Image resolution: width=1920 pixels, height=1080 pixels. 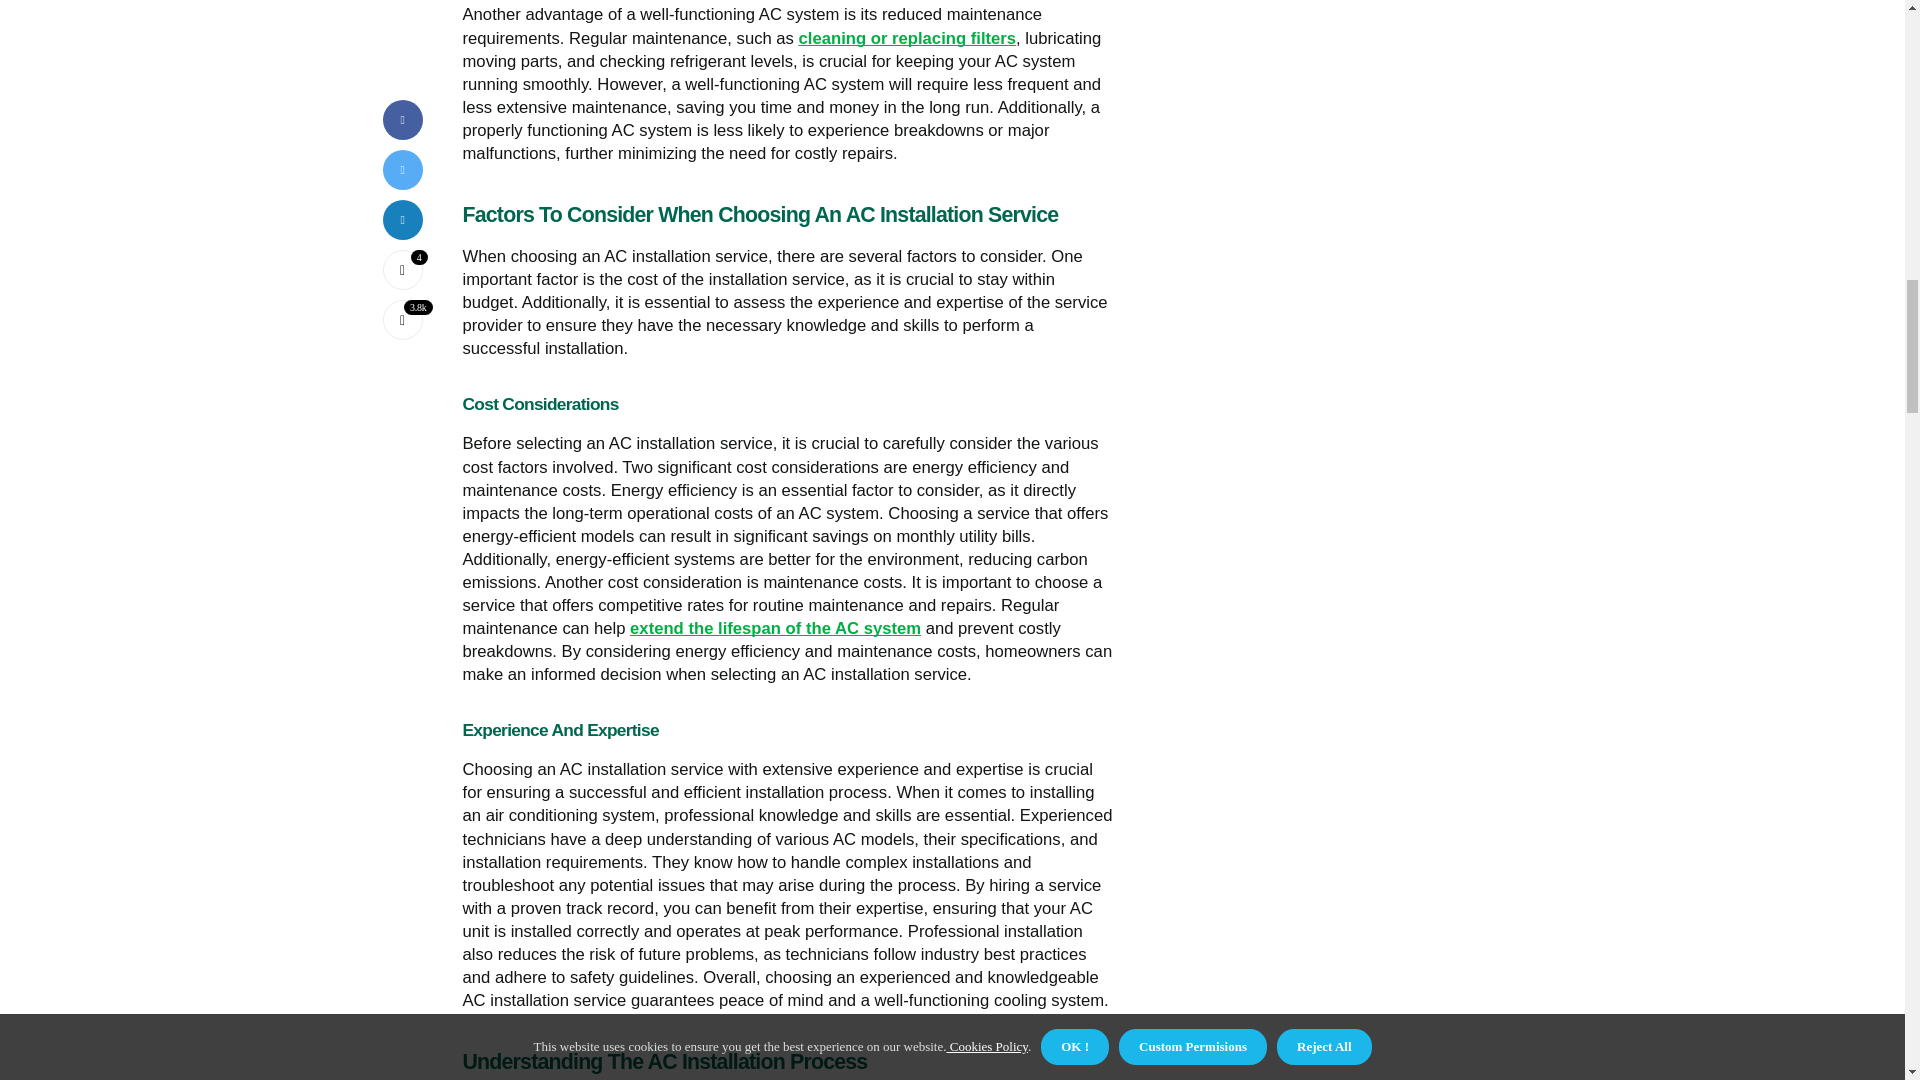 What do you see at coordinates (775, 628) in the screenshot?
I see `extend the lifespan of the AC system` at bounding box center [775, 628].